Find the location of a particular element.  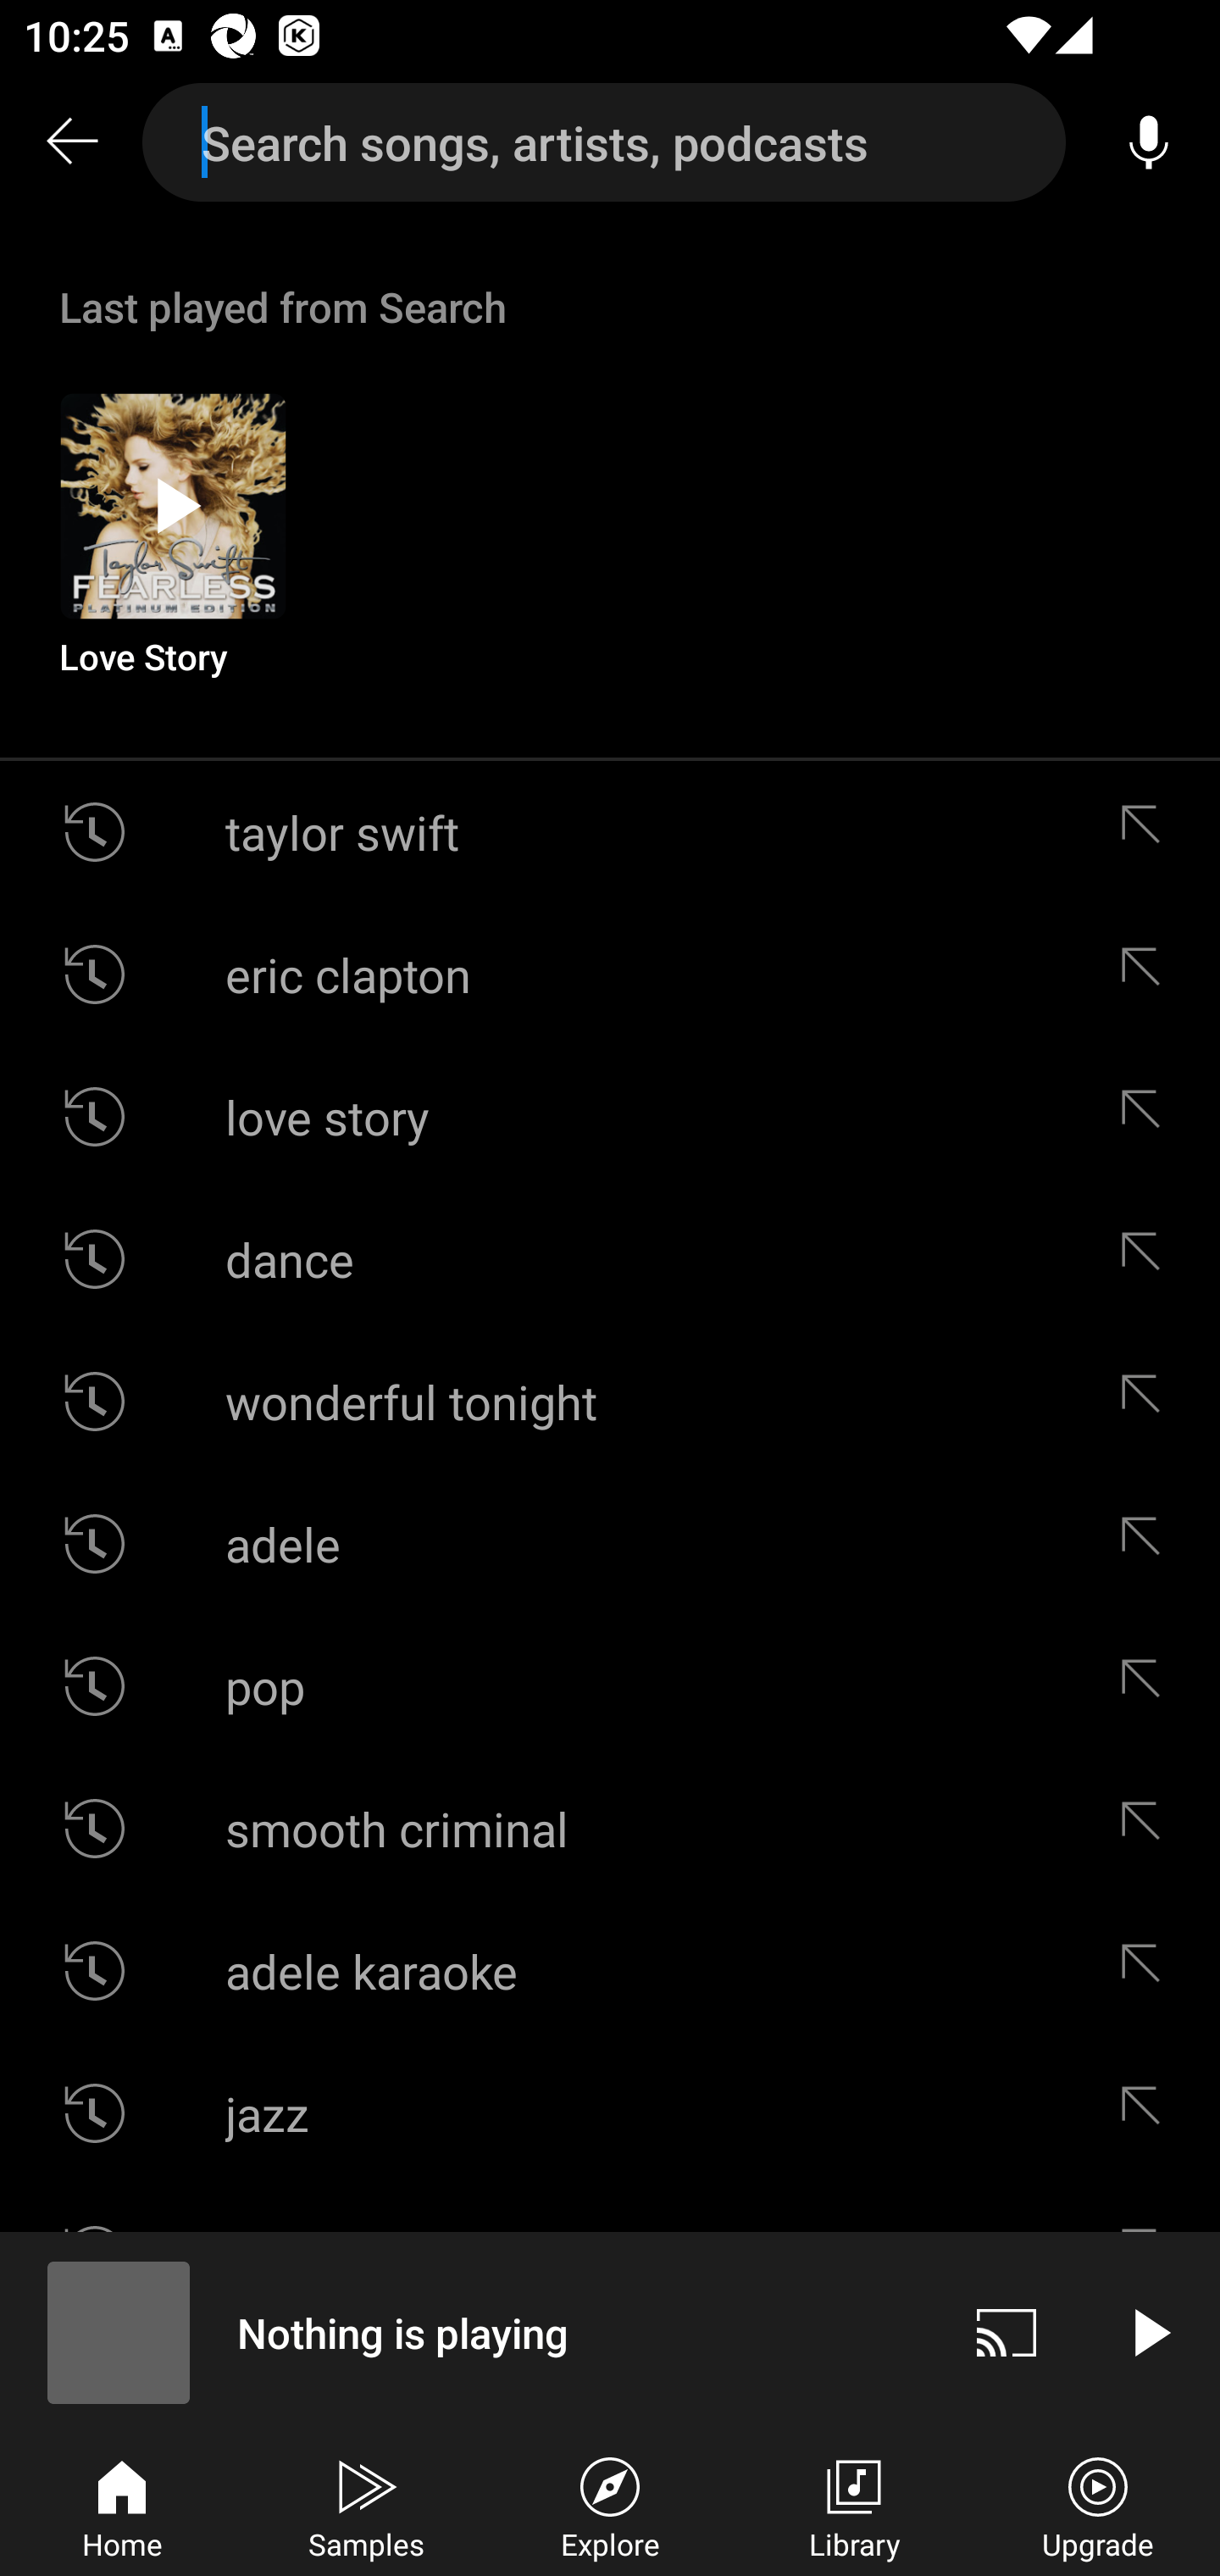

dance Edit suggestion dance is located at coordinates (610, 1257).